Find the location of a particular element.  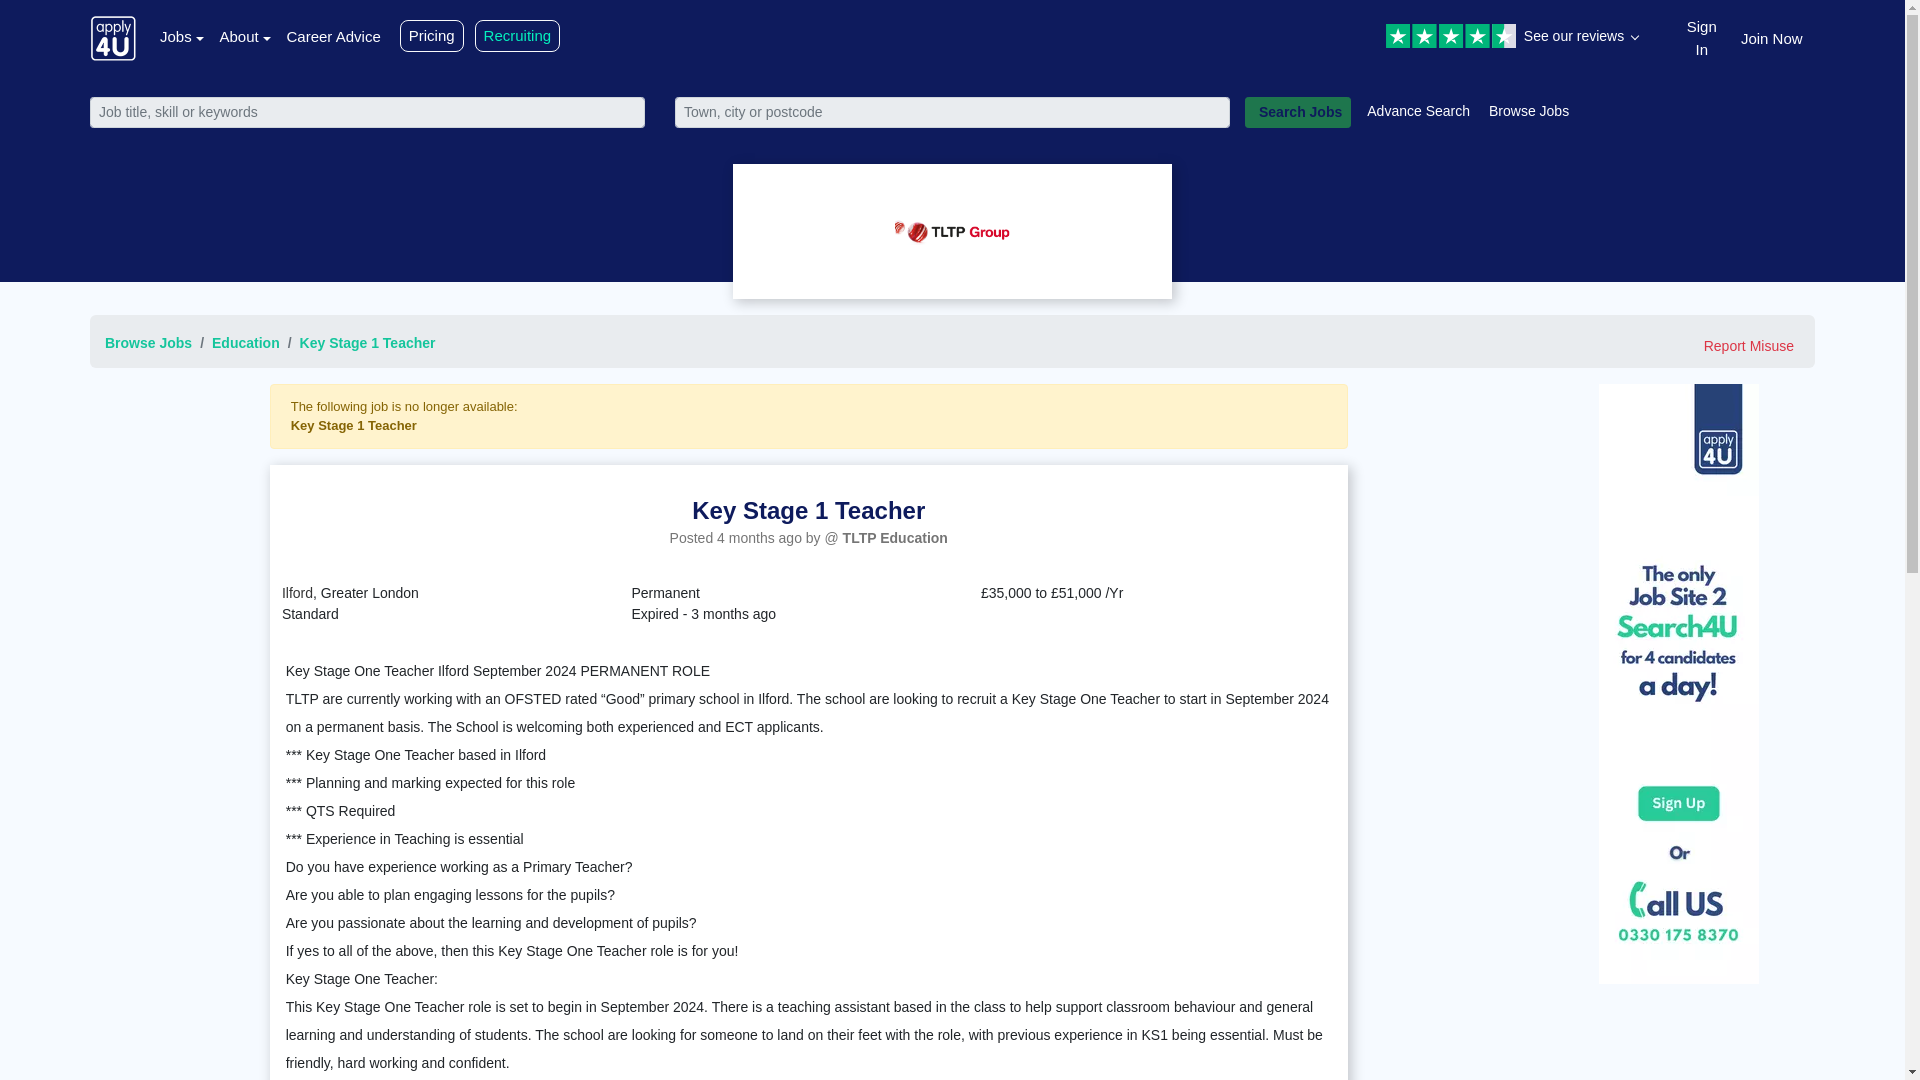

Jobs is located at coordinates (181, 36).